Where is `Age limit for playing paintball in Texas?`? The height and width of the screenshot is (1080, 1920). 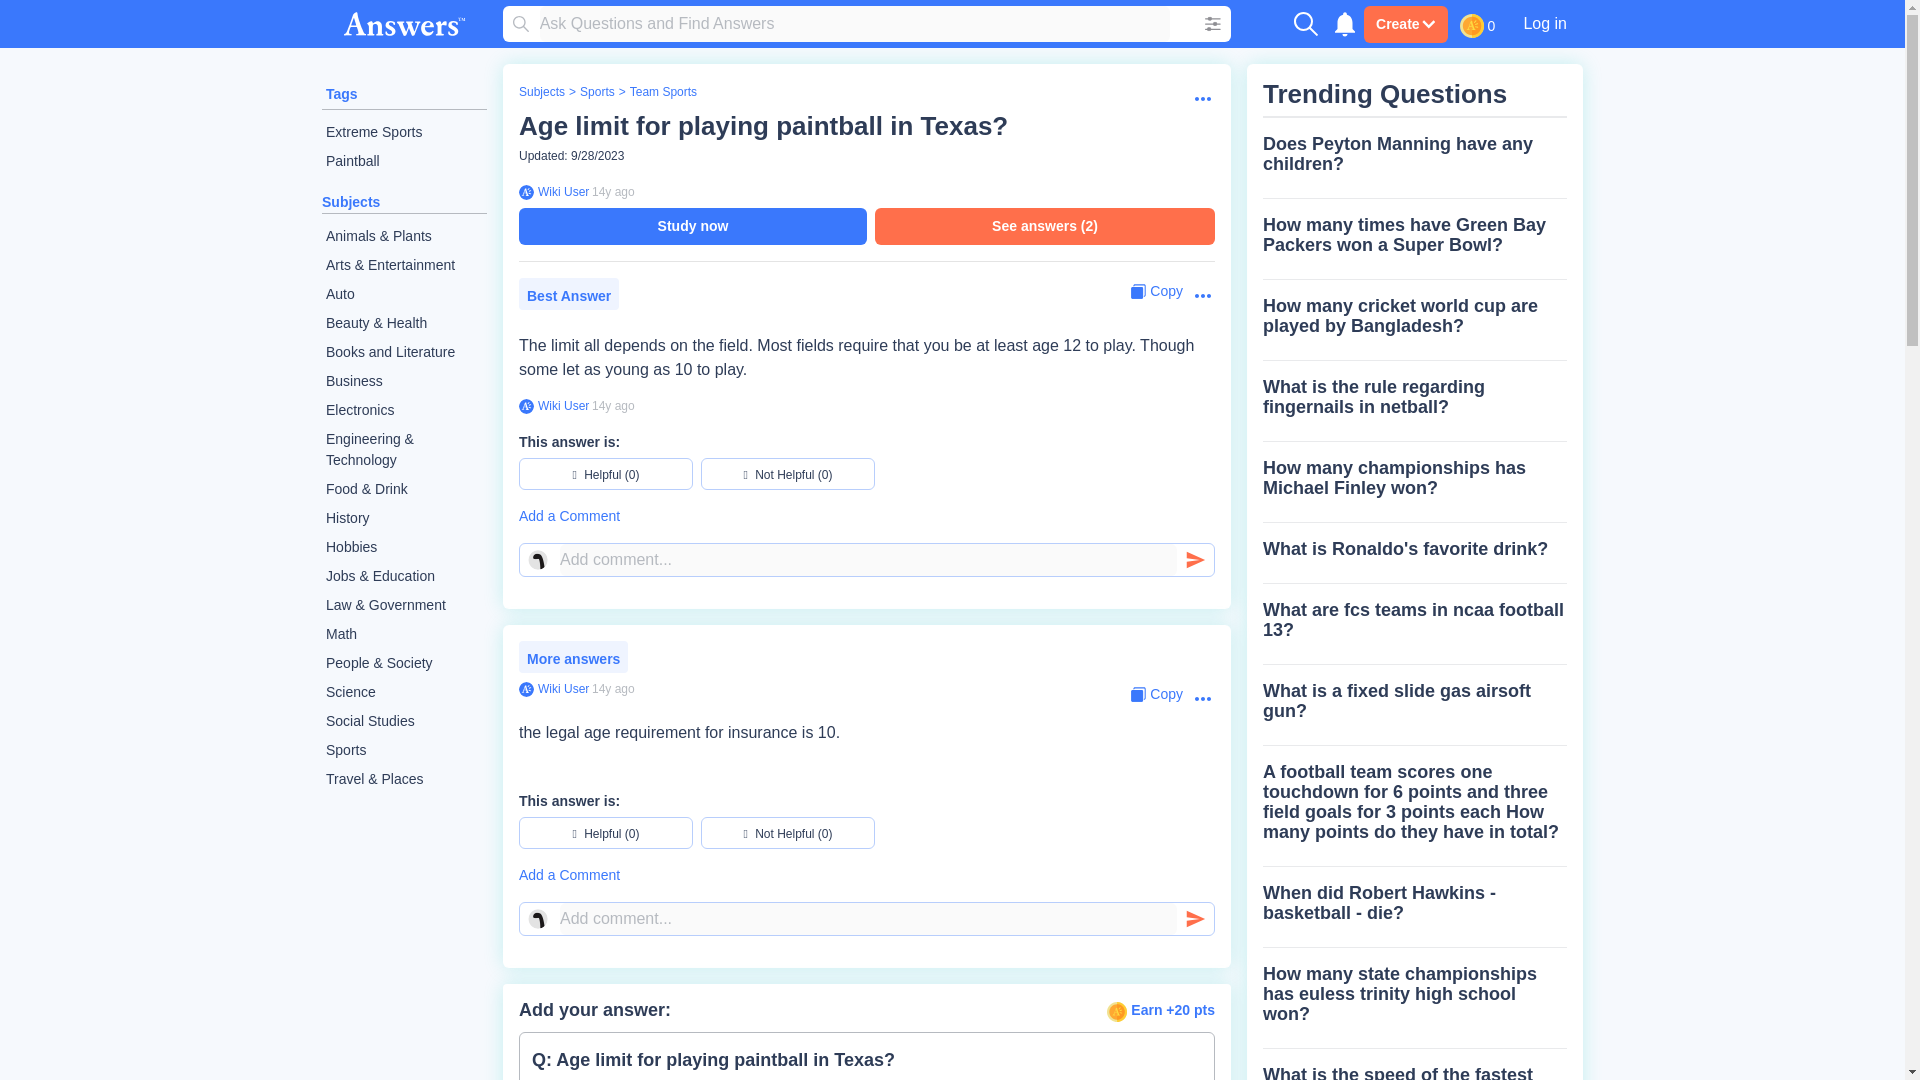
Age limit for playing paintball in Texas? is located at coordinates (763, 126).